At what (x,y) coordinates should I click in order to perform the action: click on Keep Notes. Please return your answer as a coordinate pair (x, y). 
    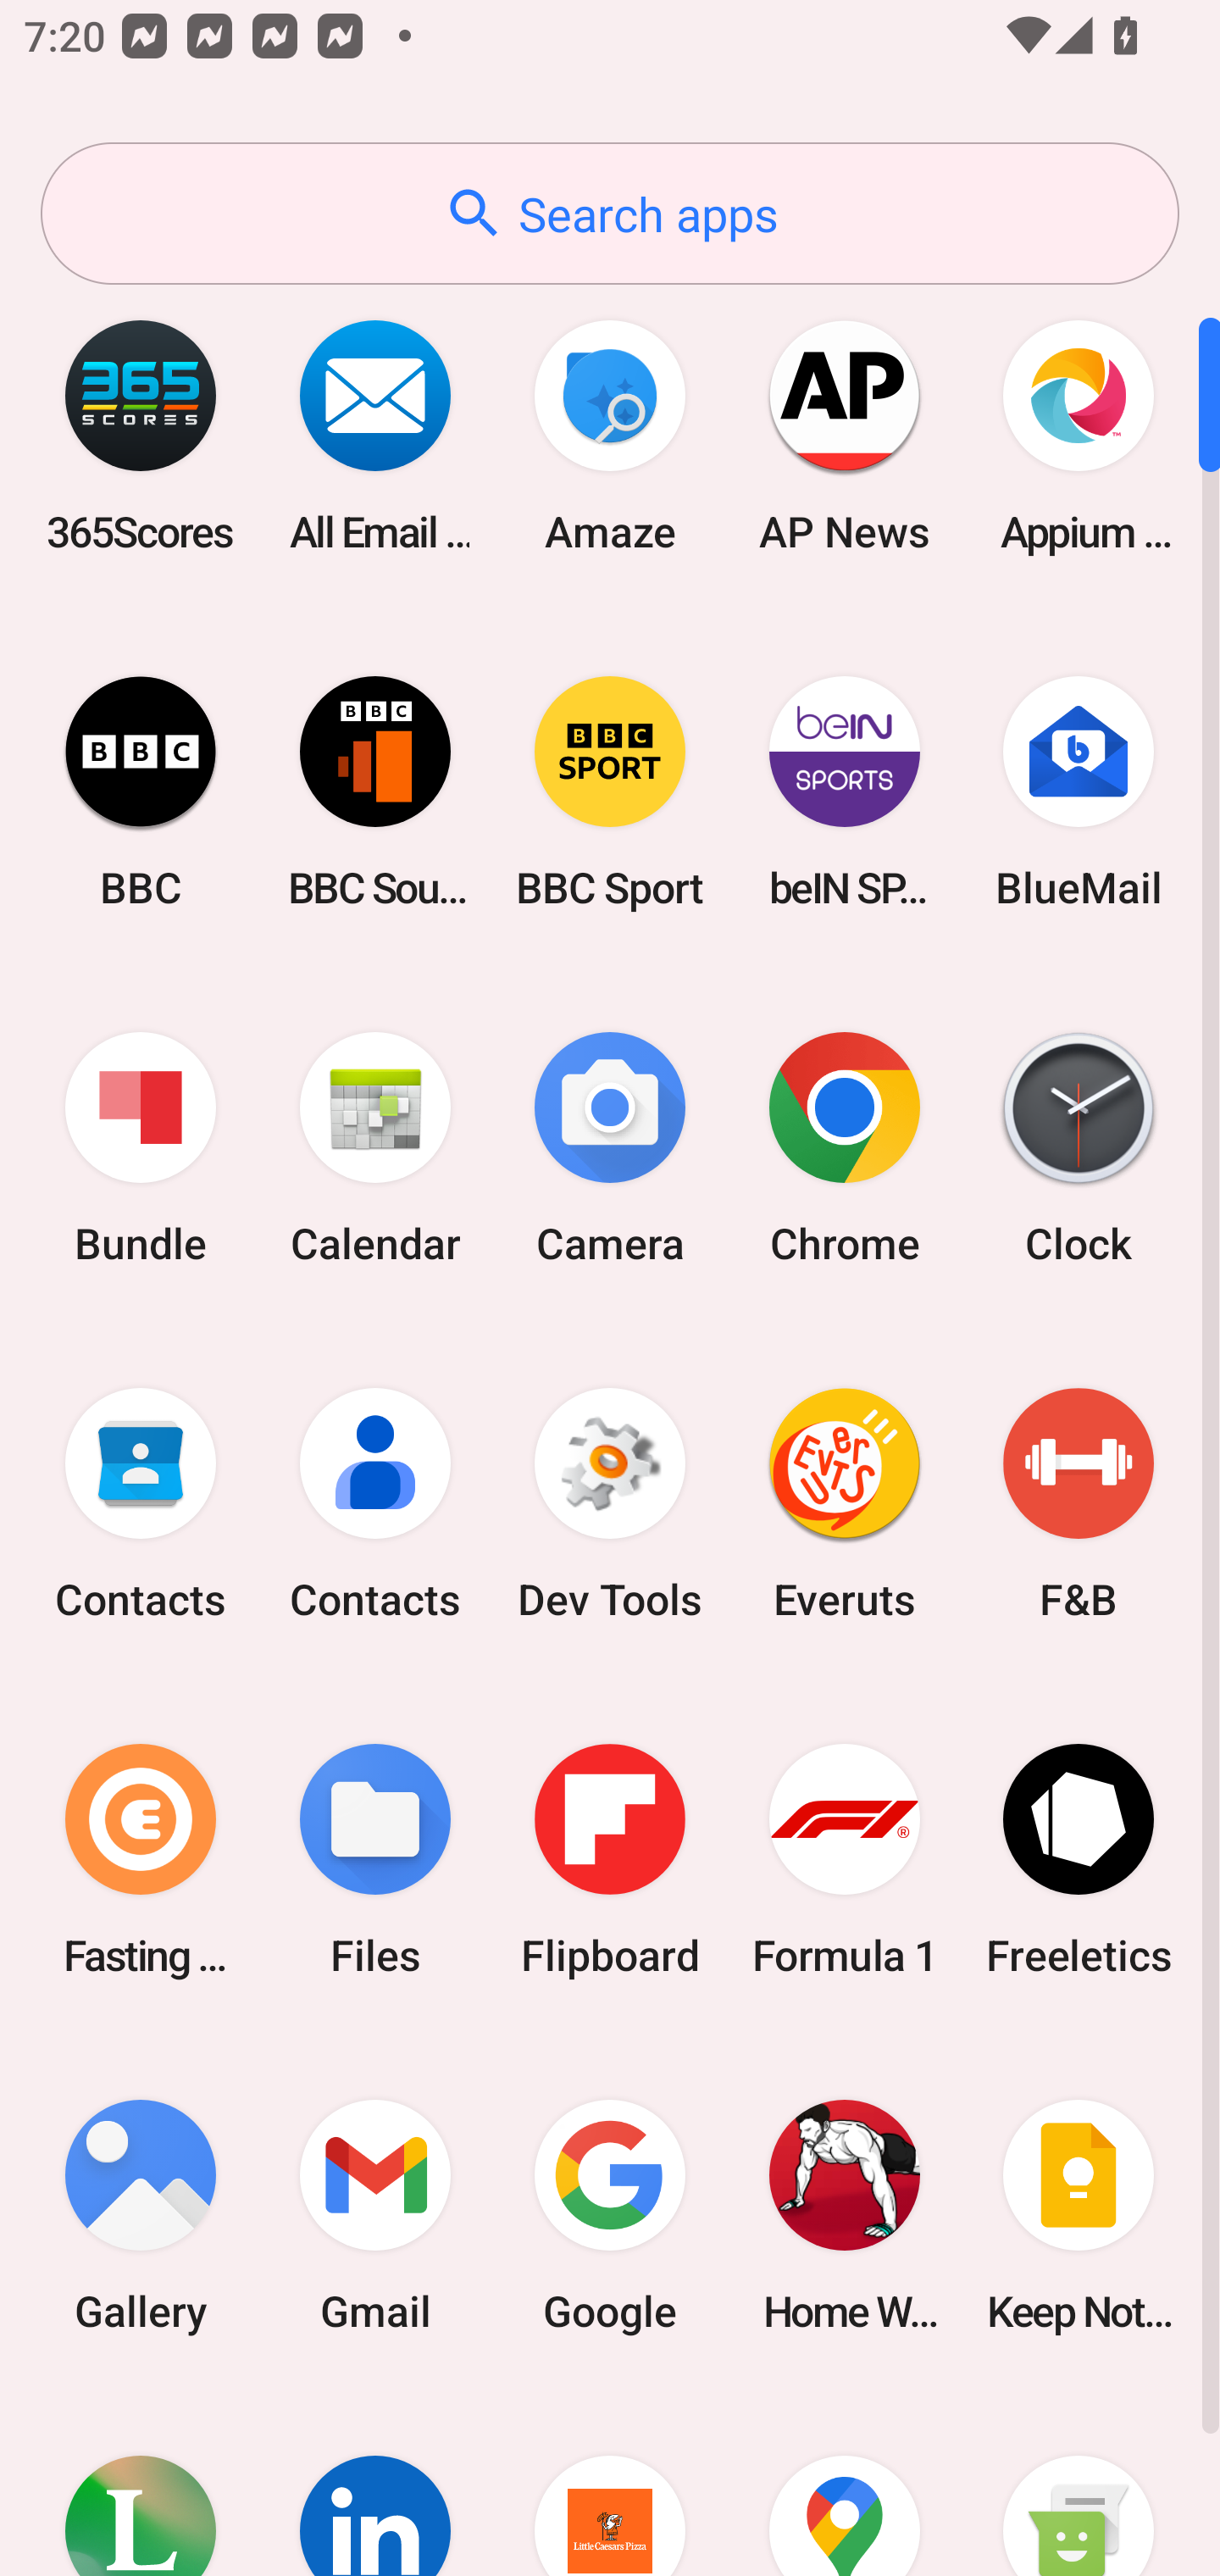
    Looking at the image, I should click on (1079, 2215).